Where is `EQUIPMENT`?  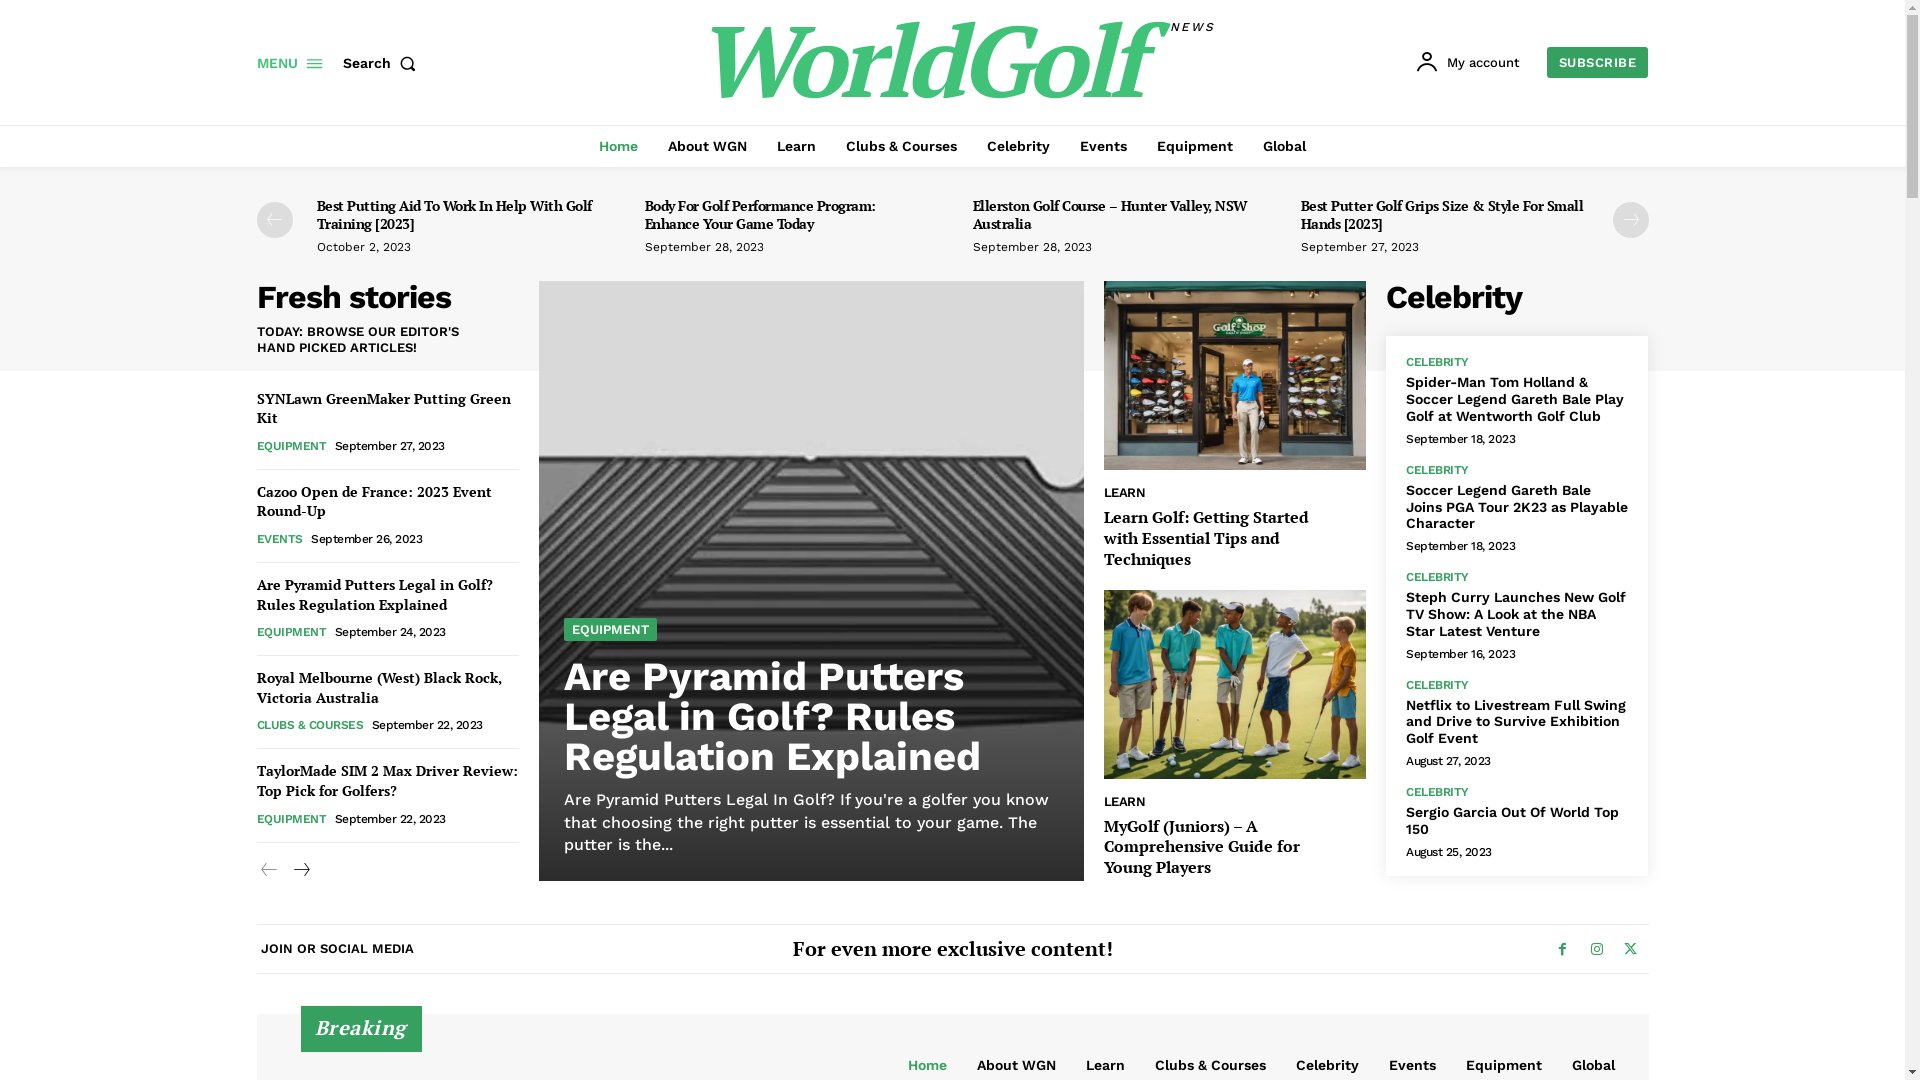
EQUIPMENT is located at coordinates (291, 632).